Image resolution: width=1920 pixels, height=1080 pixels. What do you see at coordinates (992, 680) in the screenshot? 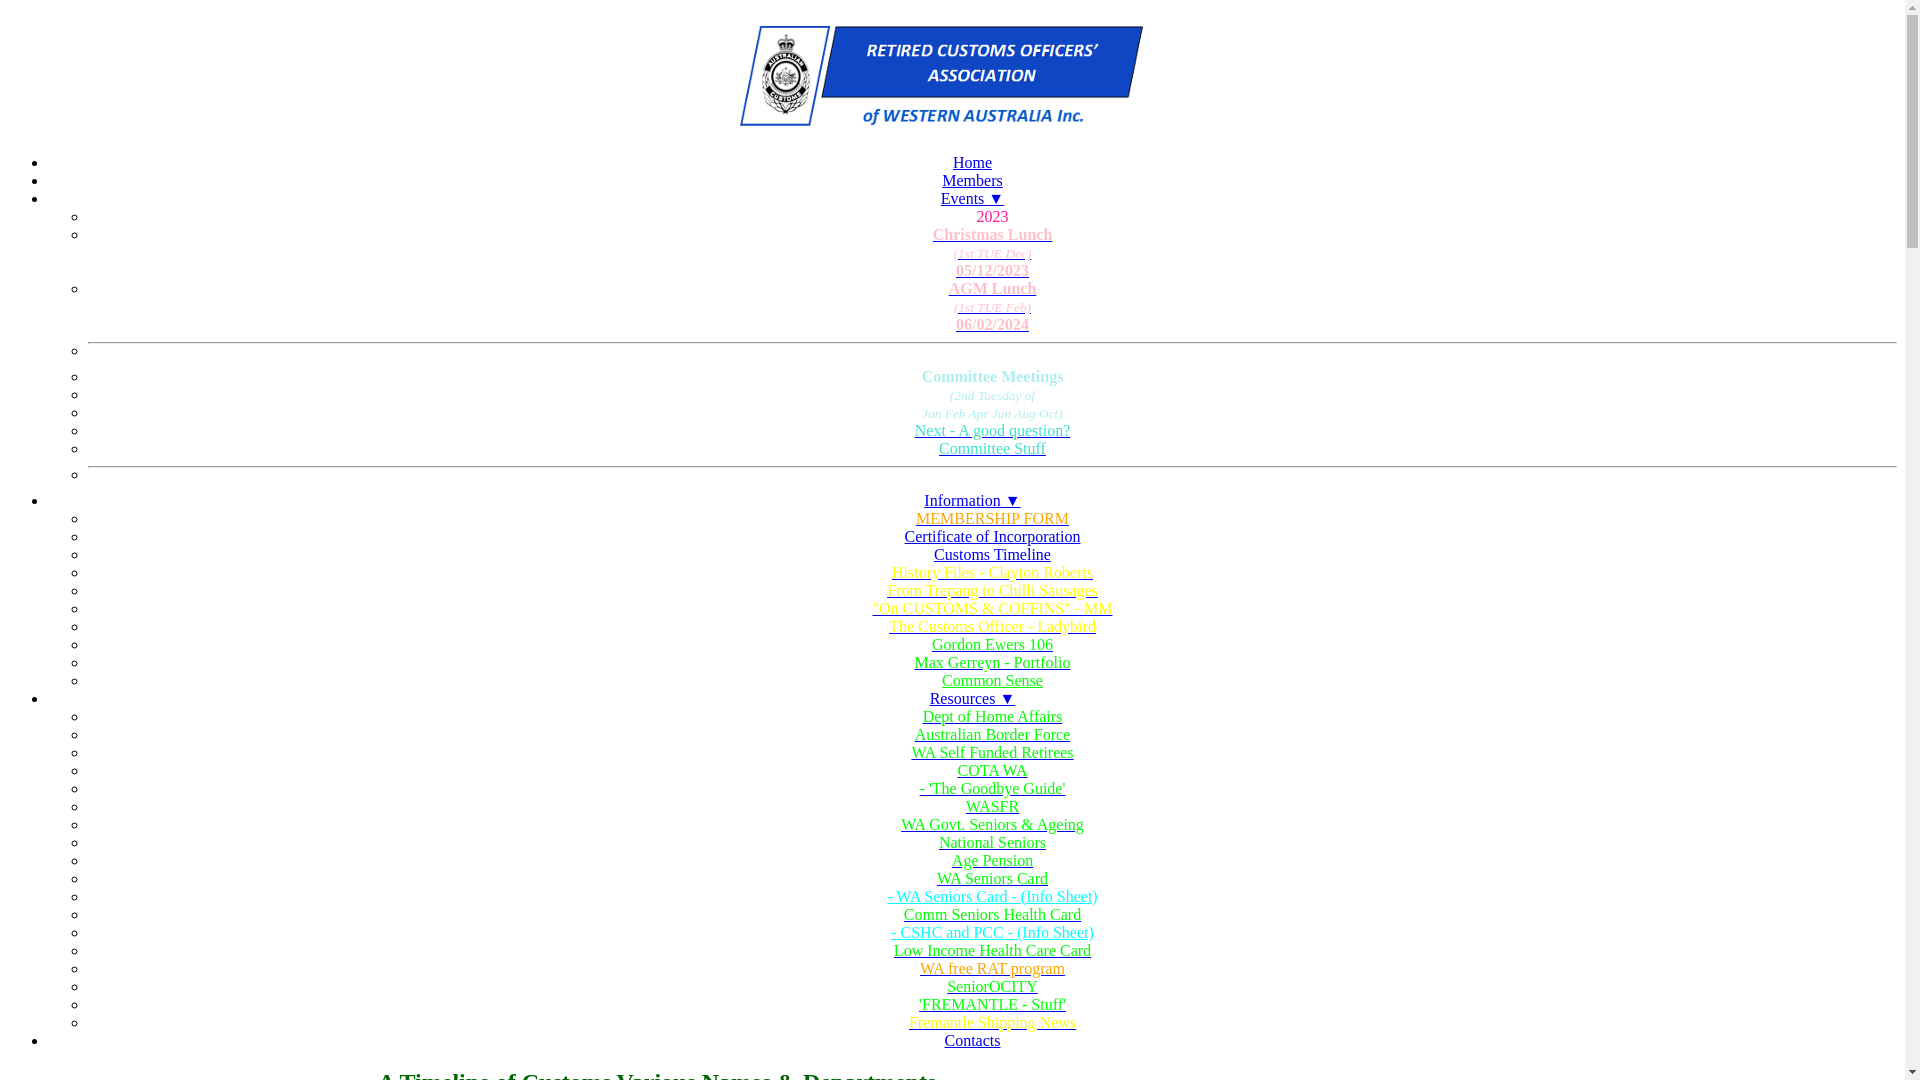
I see `Common Sense` at bounding box center [992, 680].